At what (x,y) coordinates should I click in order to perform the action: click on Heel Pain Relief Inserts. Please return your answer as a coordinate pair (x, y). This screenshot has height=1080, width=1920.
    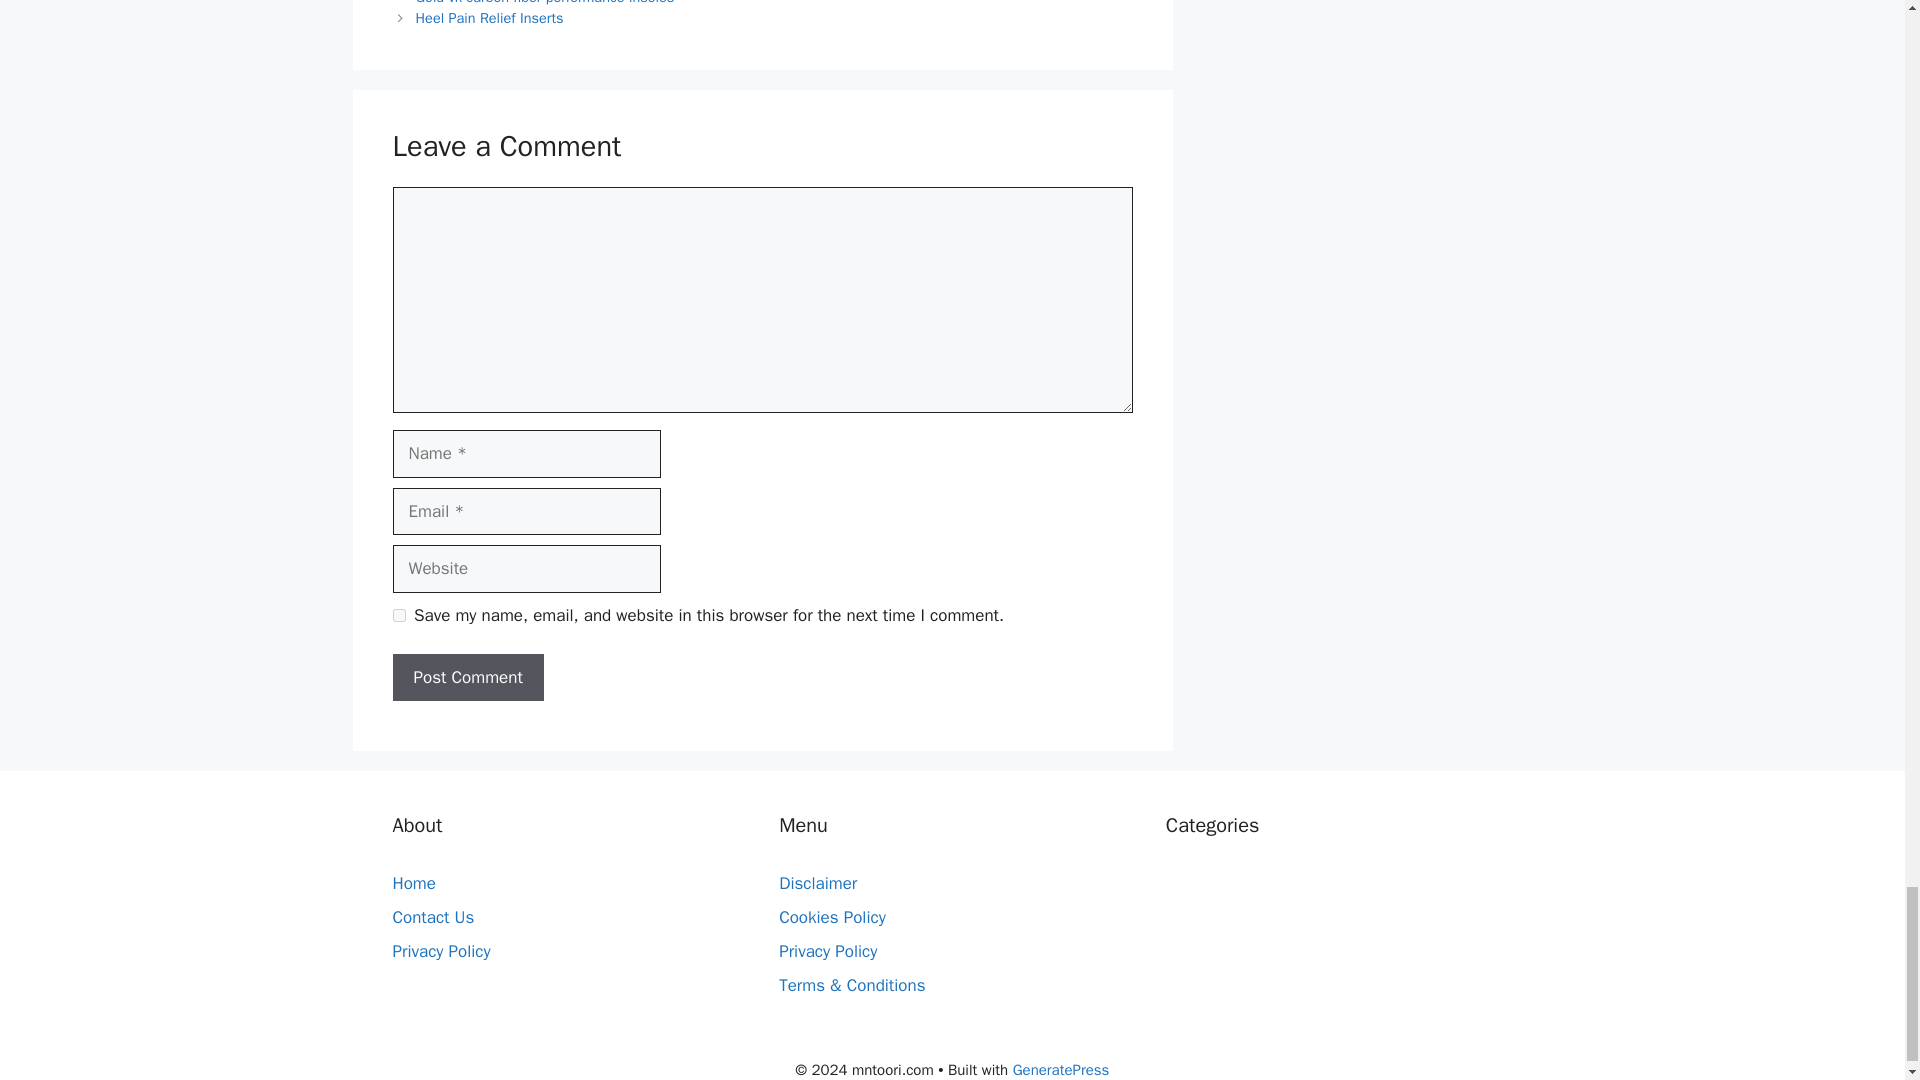
    Looking at the image, I should click on (490, 18).